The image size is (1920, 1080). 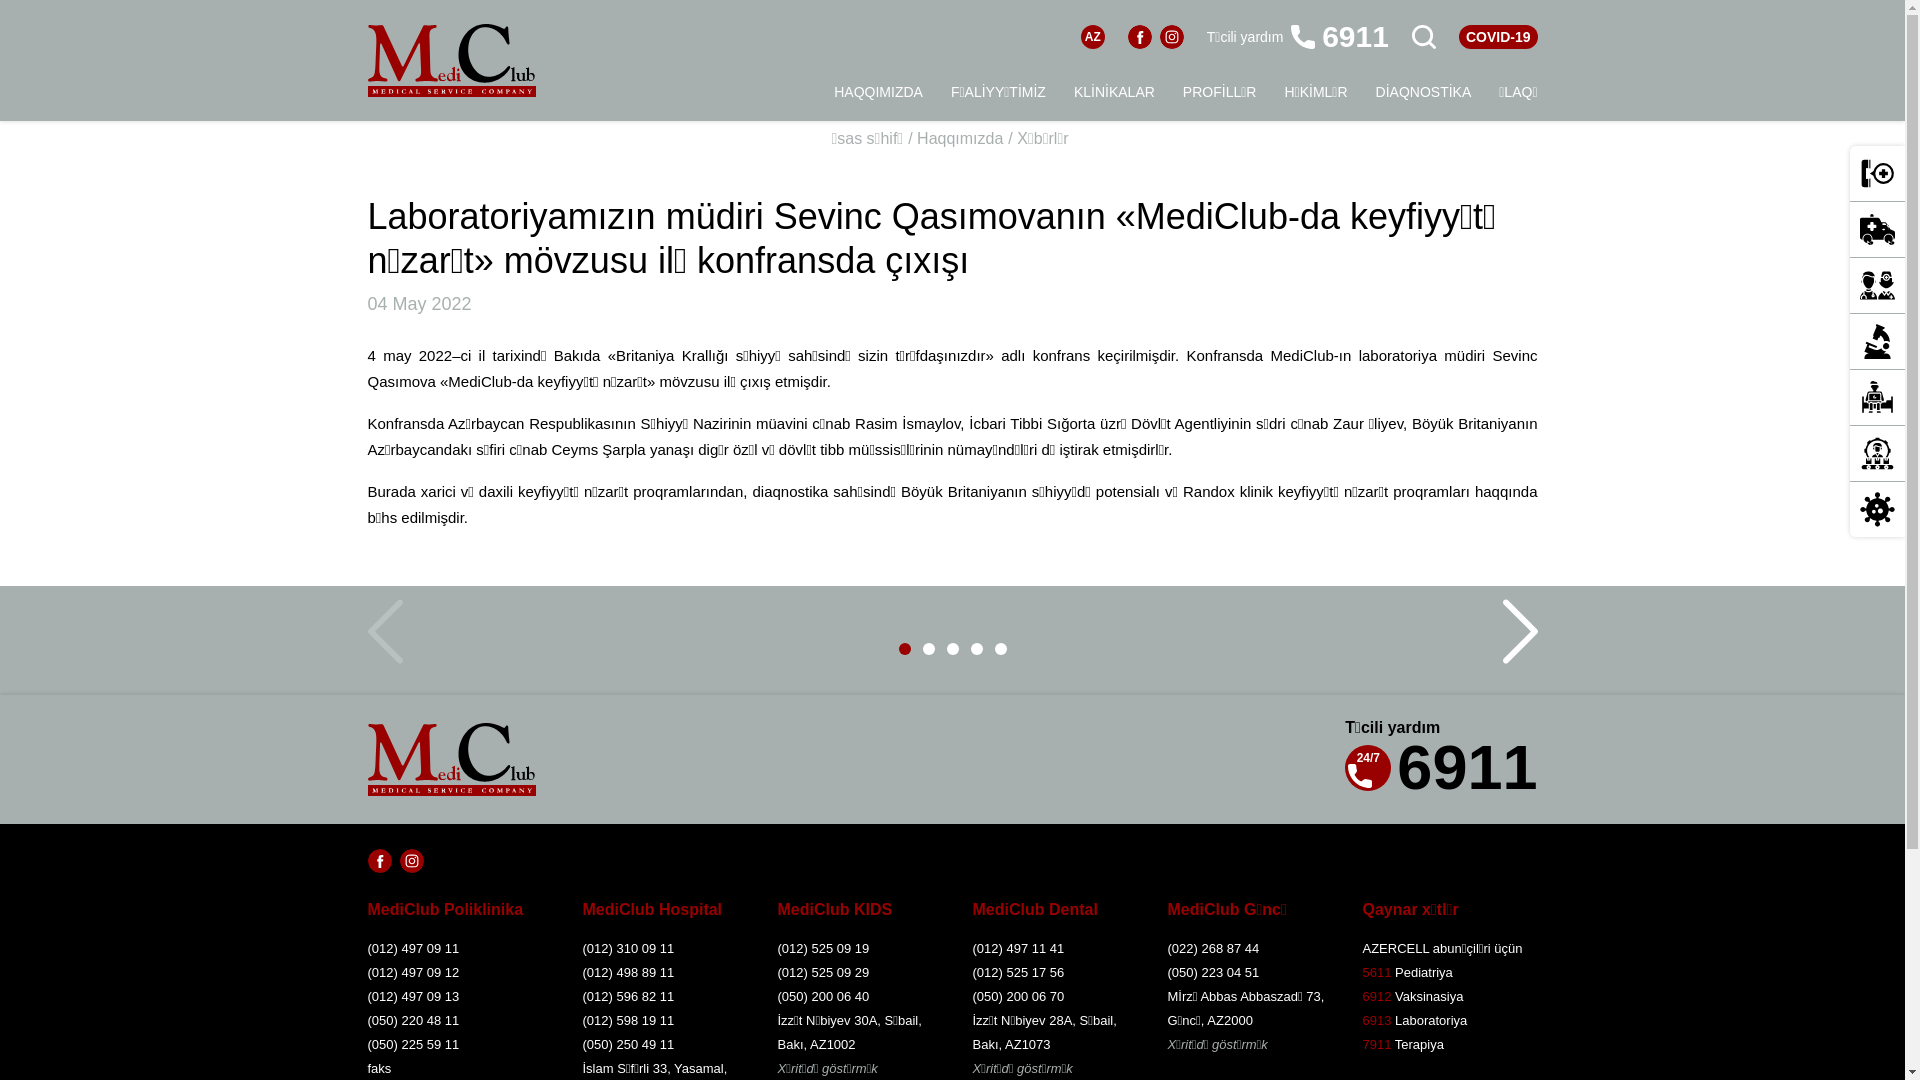 I want to click on (050) 200 06 40, so click(x=858, y=997).